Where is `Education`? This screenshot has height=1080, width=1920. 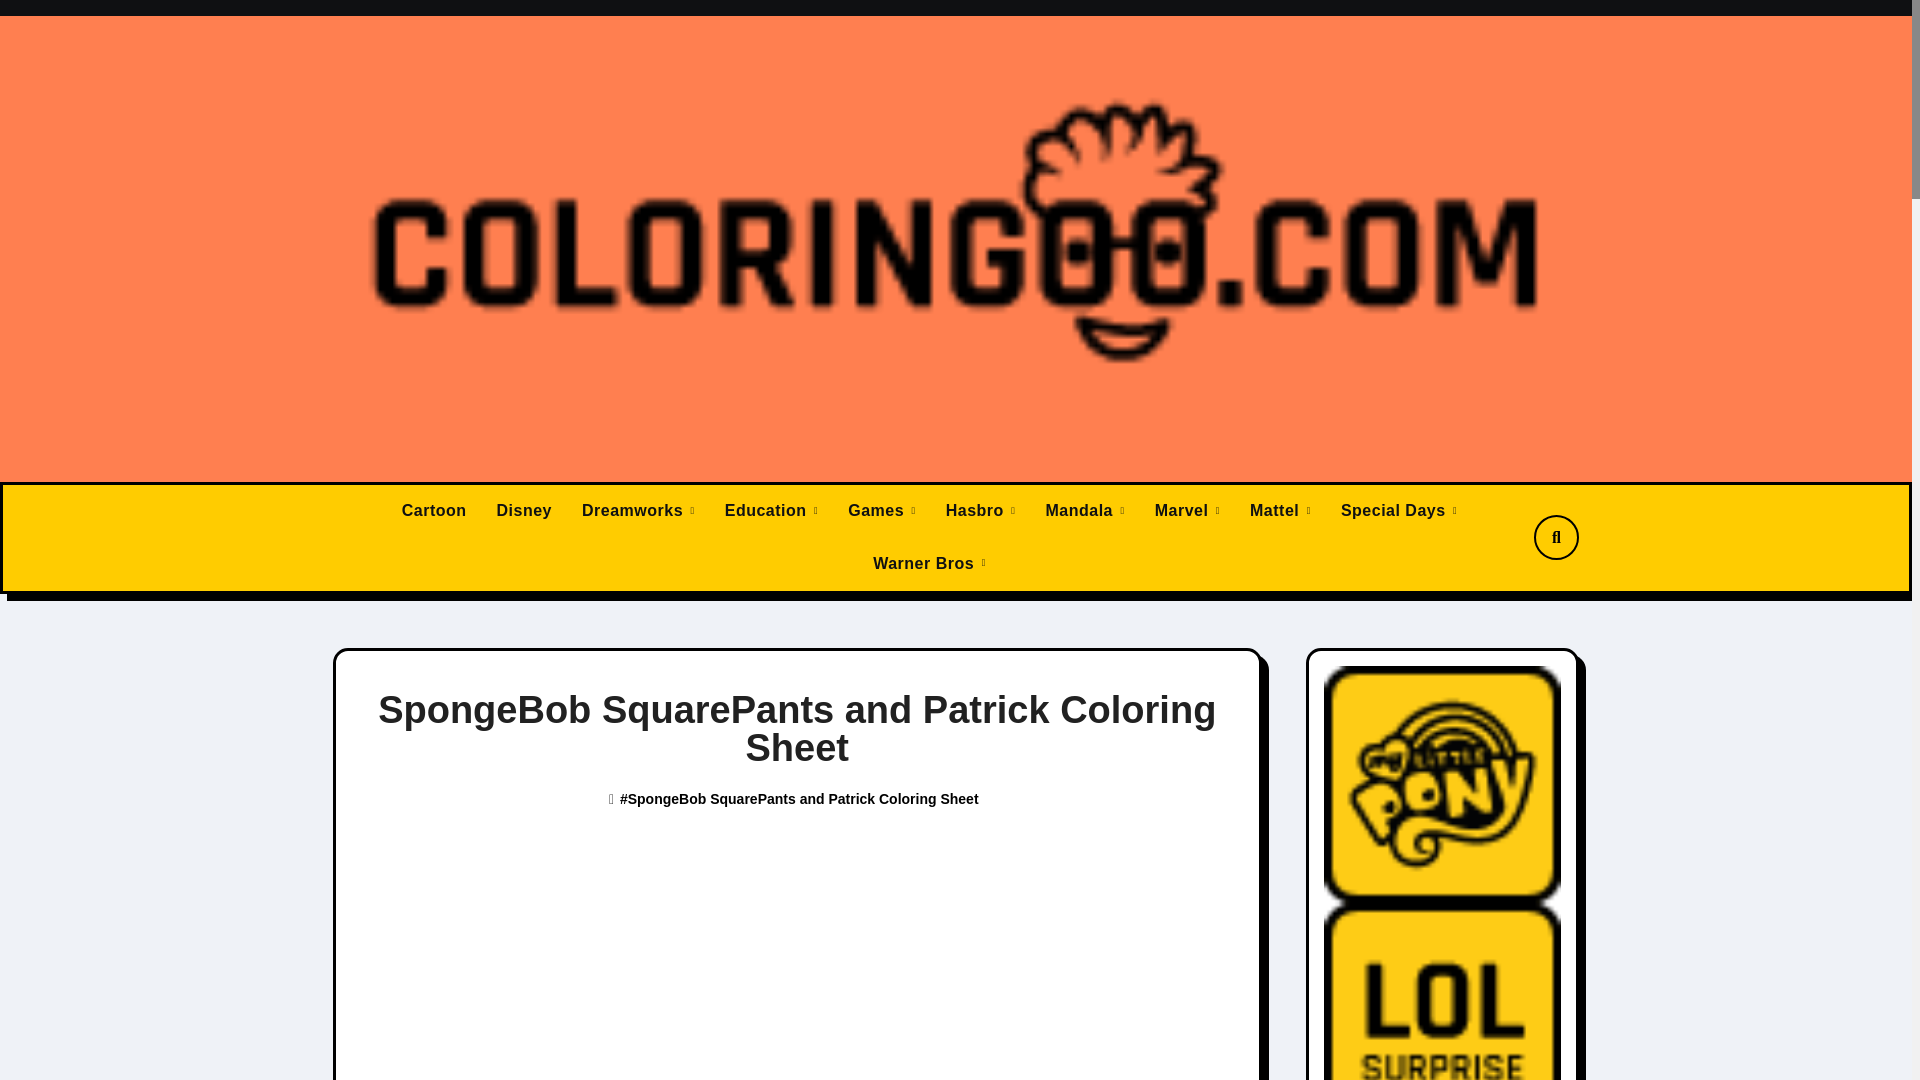
Education is located at coordinates (772, 510).